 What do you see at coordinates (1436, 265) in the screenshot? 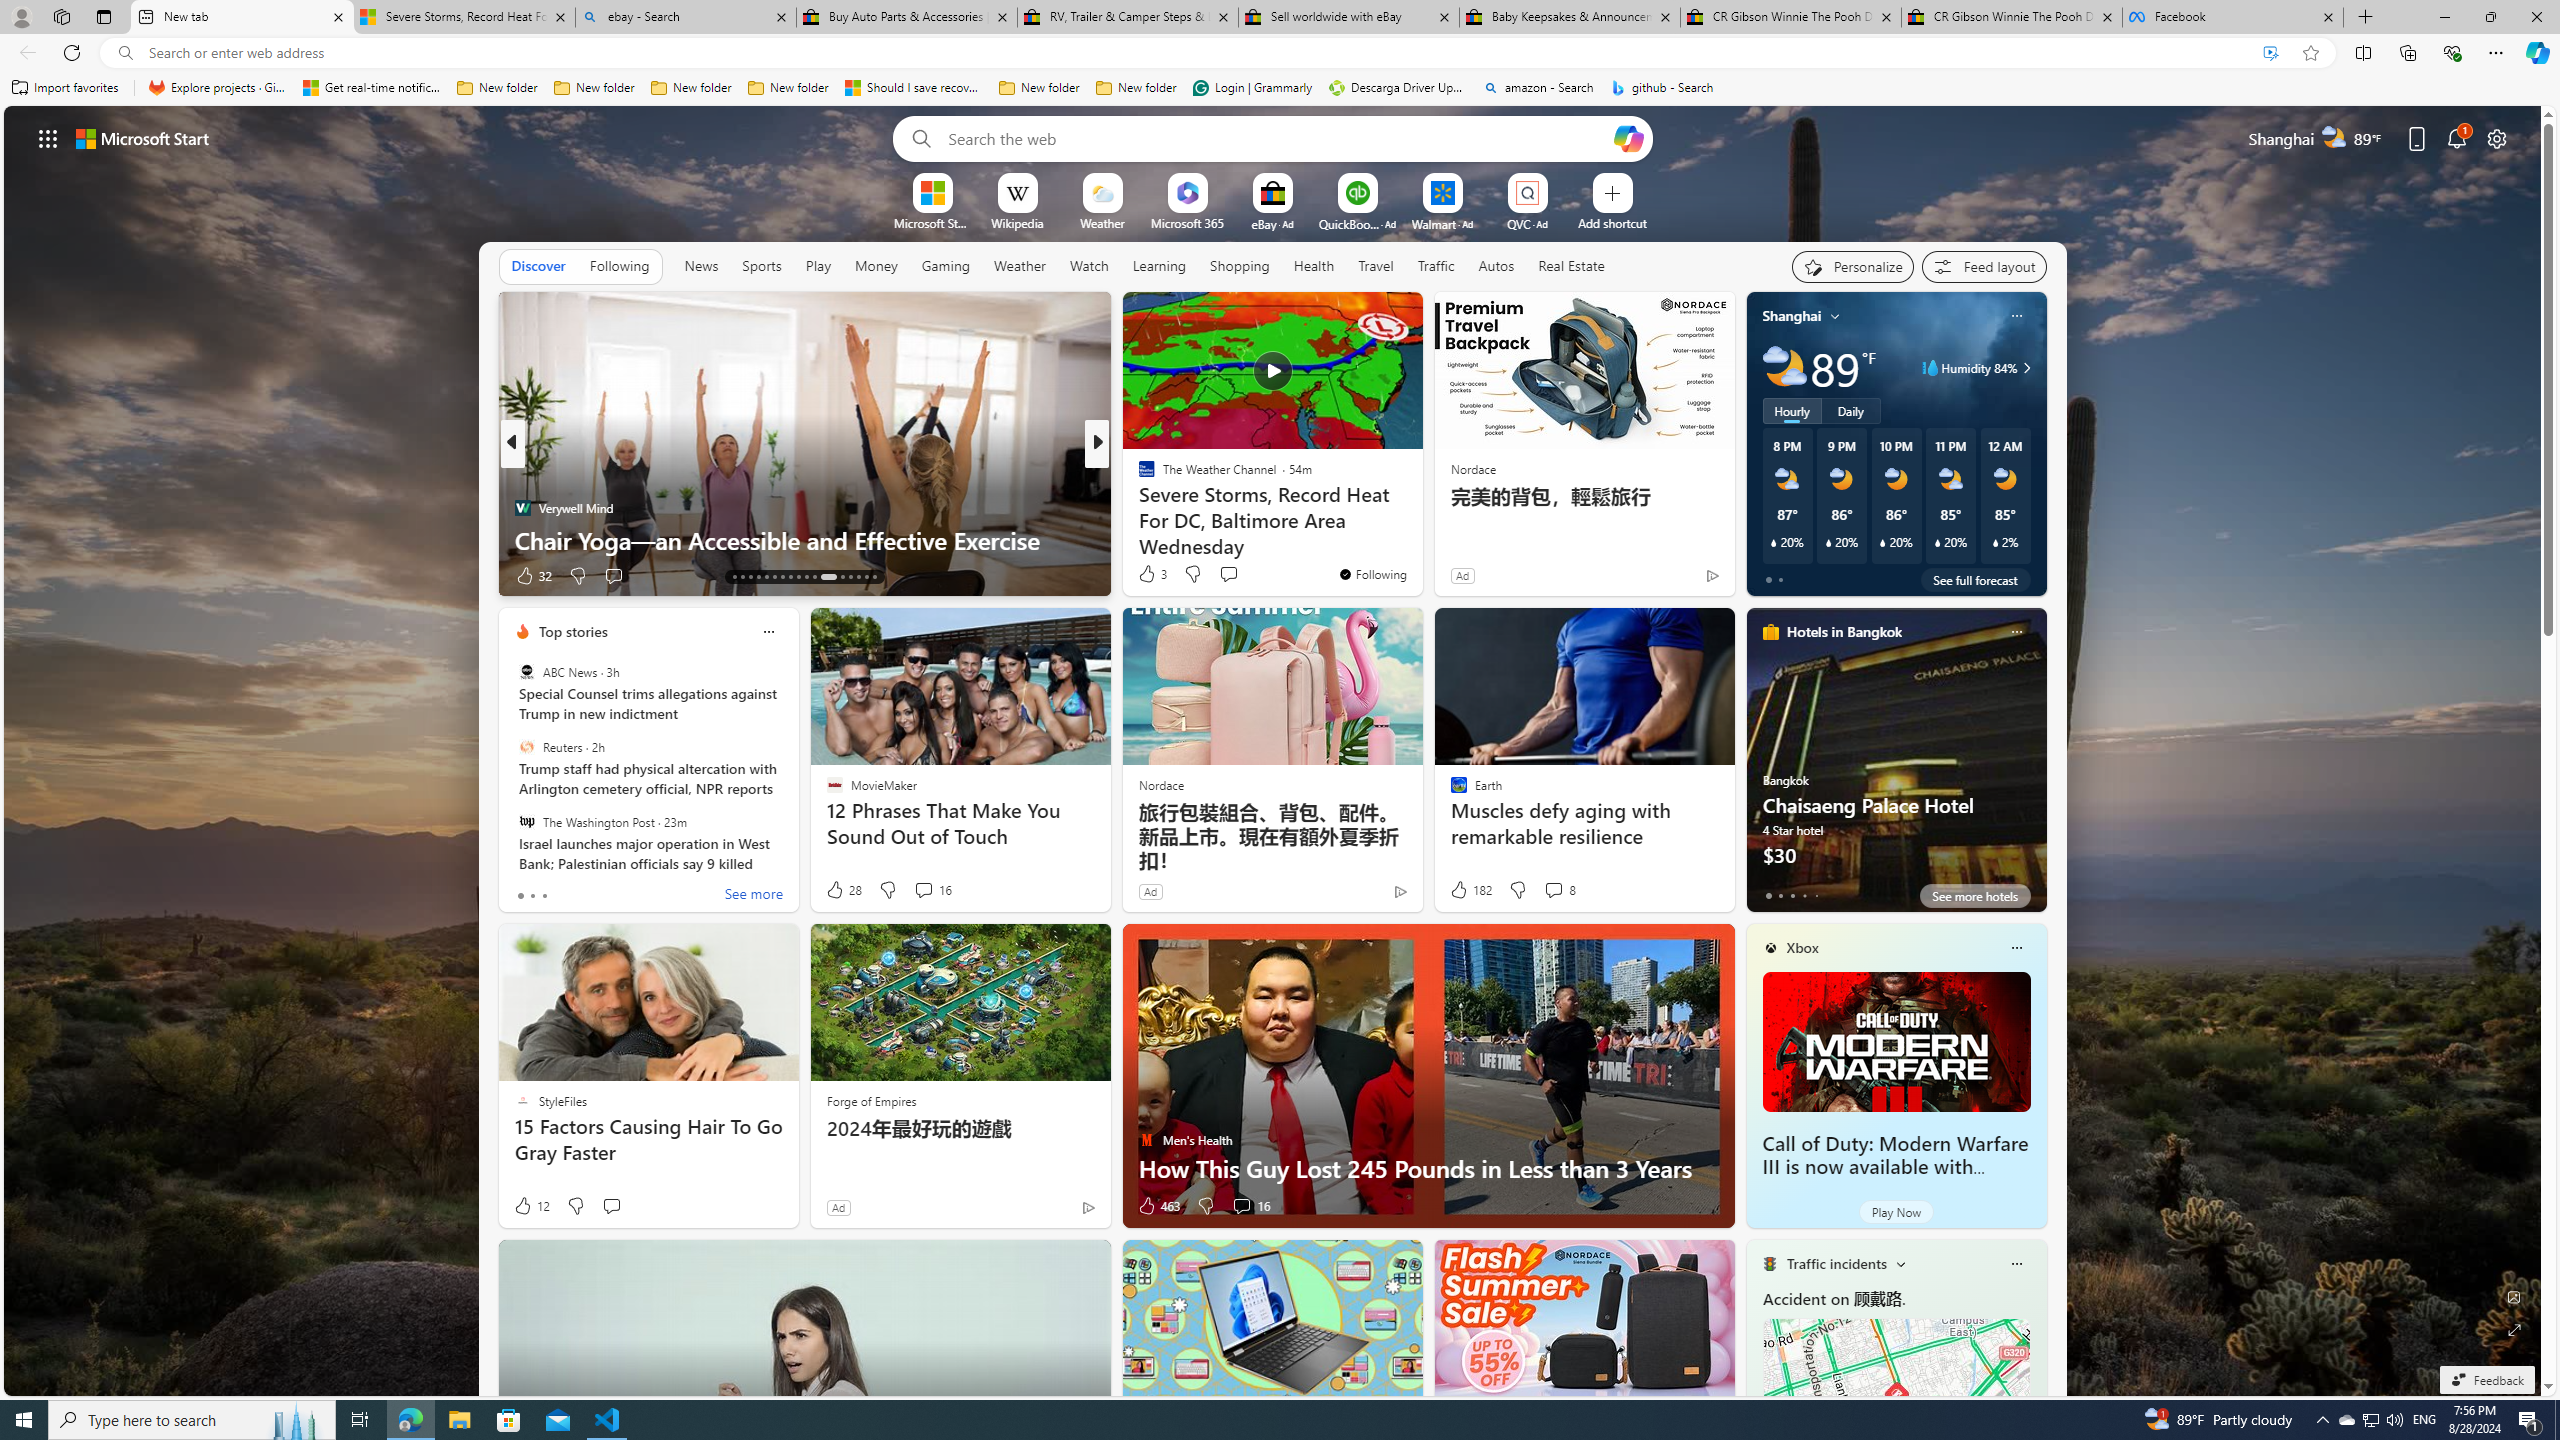
I see `Traffic` at bounding box center [1436, 265].